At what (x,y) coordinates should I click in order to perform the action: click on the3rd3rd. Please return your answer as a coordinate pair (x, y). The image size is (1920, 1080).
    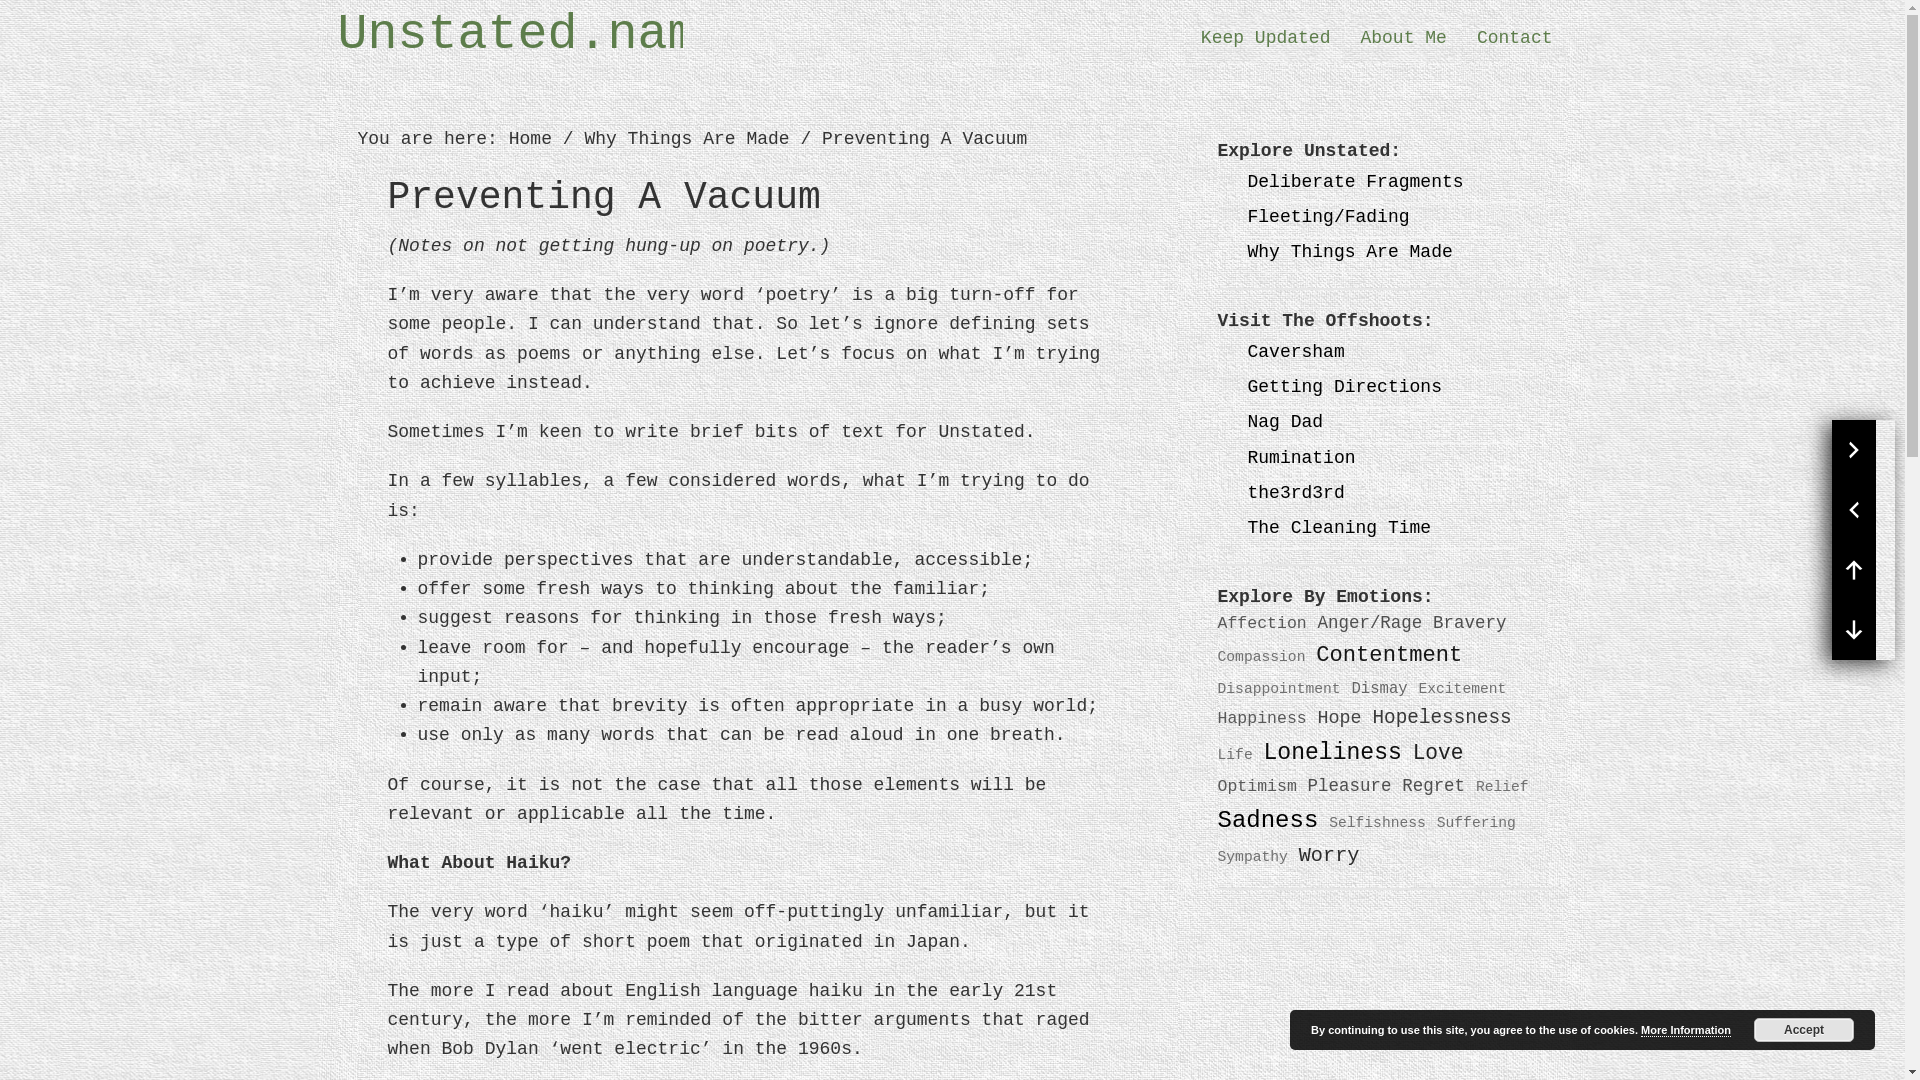
    Looking at the image, I should click on (1296, 492).